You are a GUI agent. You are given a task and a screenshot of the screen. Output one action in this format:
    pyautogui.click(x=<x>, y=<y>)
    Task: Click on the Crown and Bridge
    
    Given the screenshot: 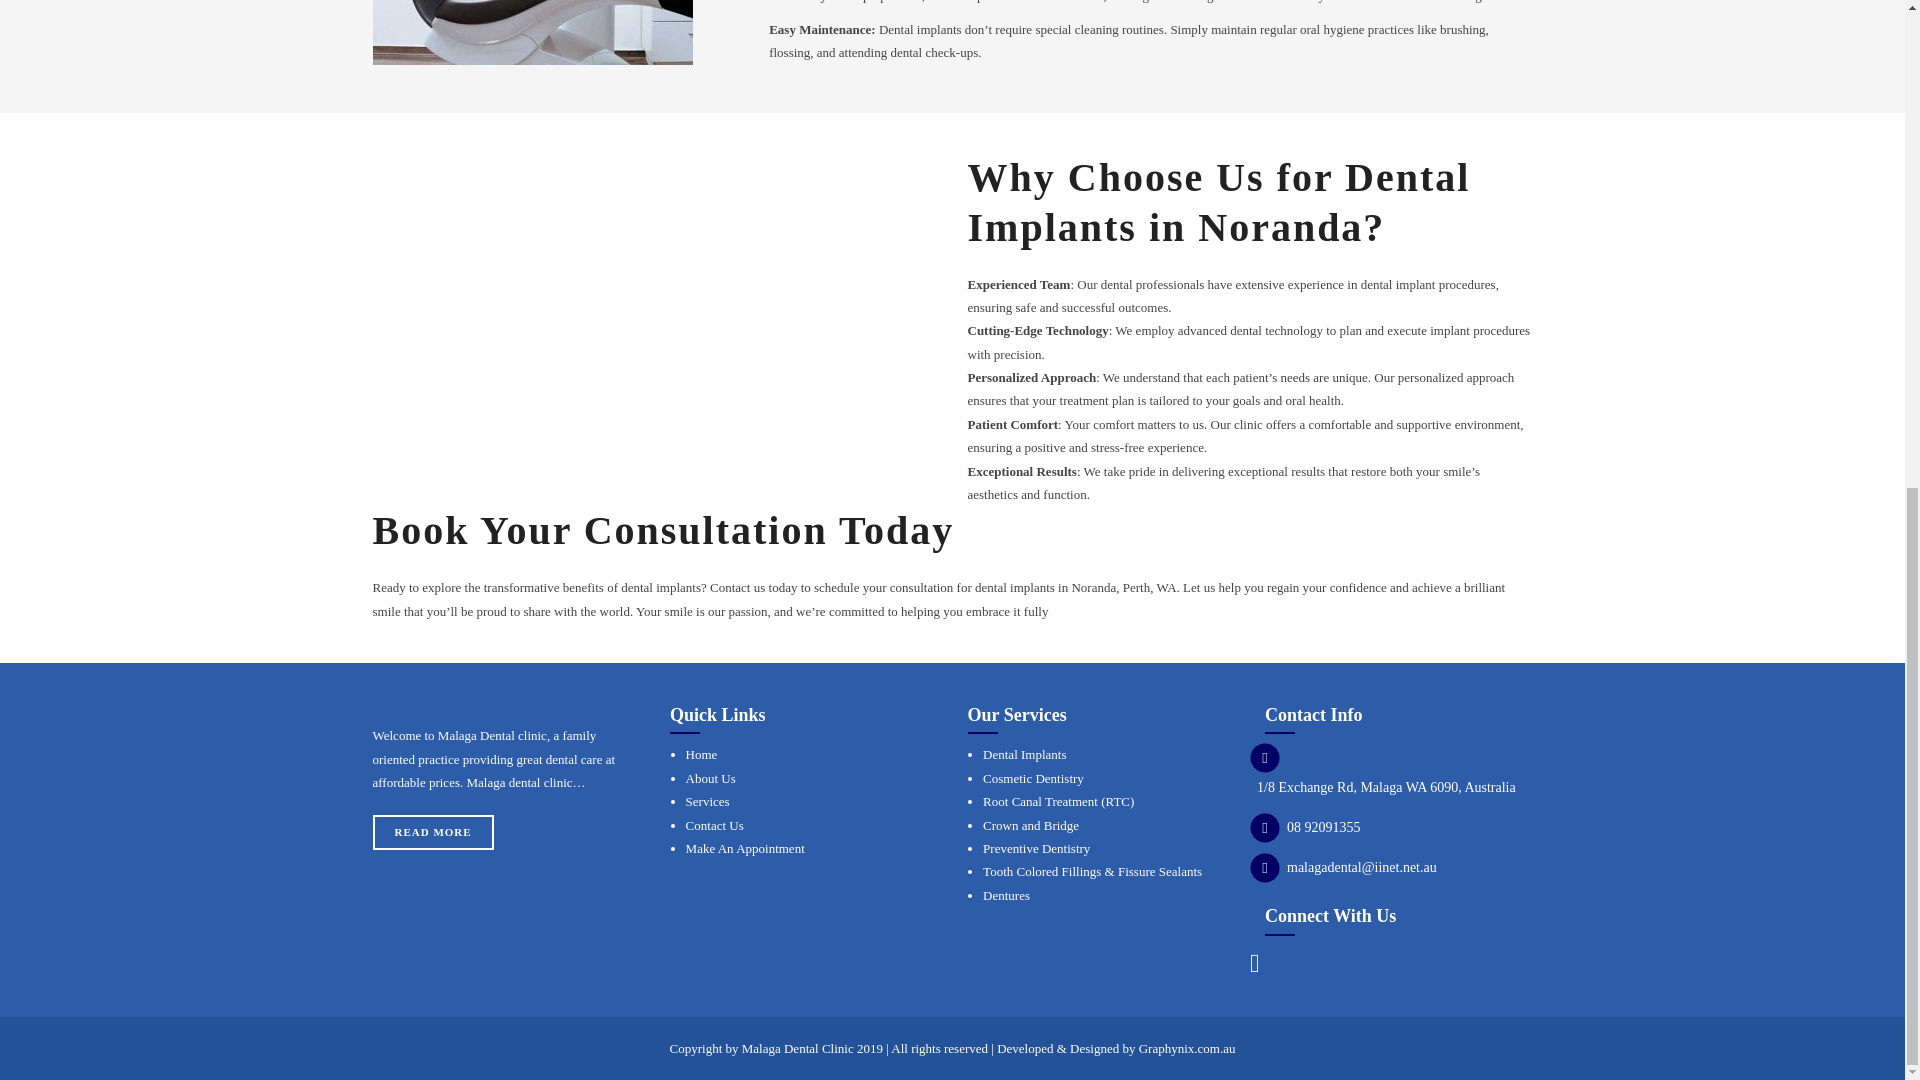 What is the action you would take?
    pyautogui.click(x=1031, y=824)
    